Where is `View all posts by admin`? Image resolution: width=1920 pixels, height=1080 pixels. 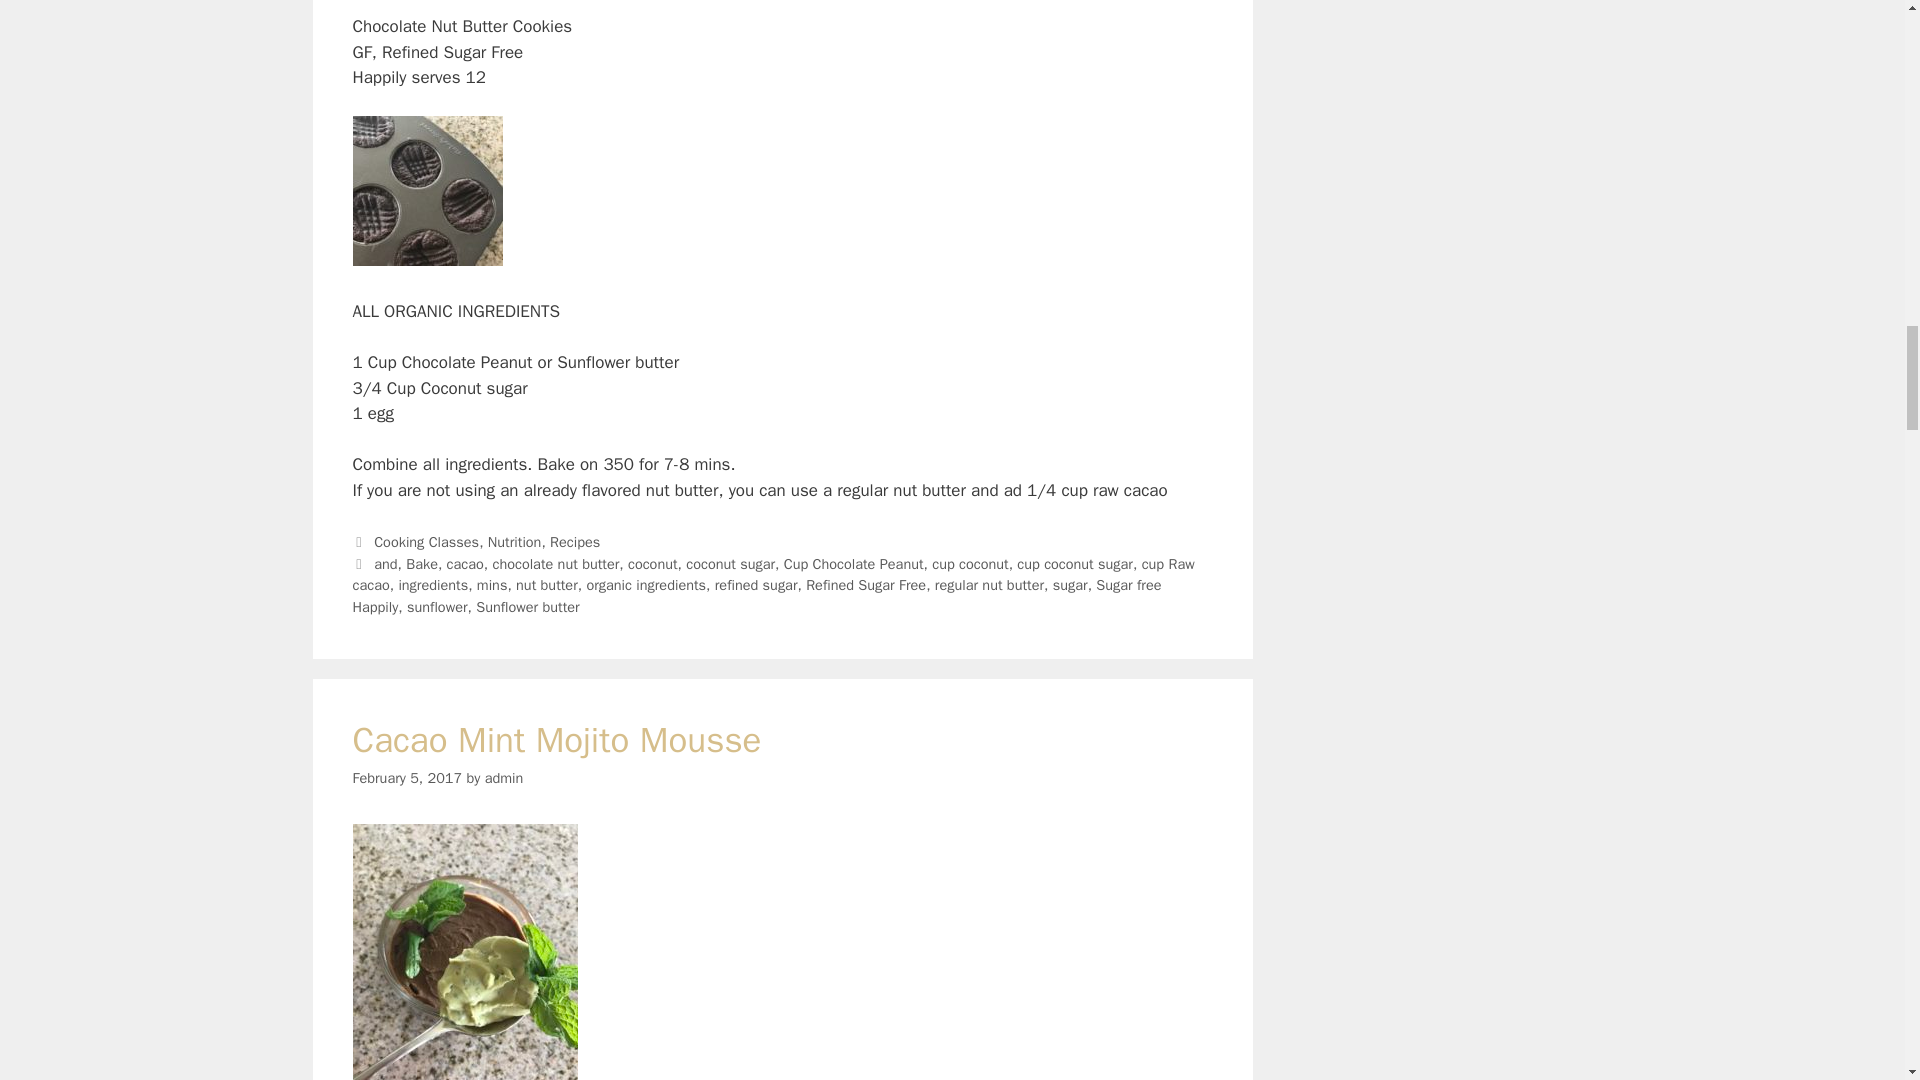 View all posts by admin is located at coordinates (504, 778).